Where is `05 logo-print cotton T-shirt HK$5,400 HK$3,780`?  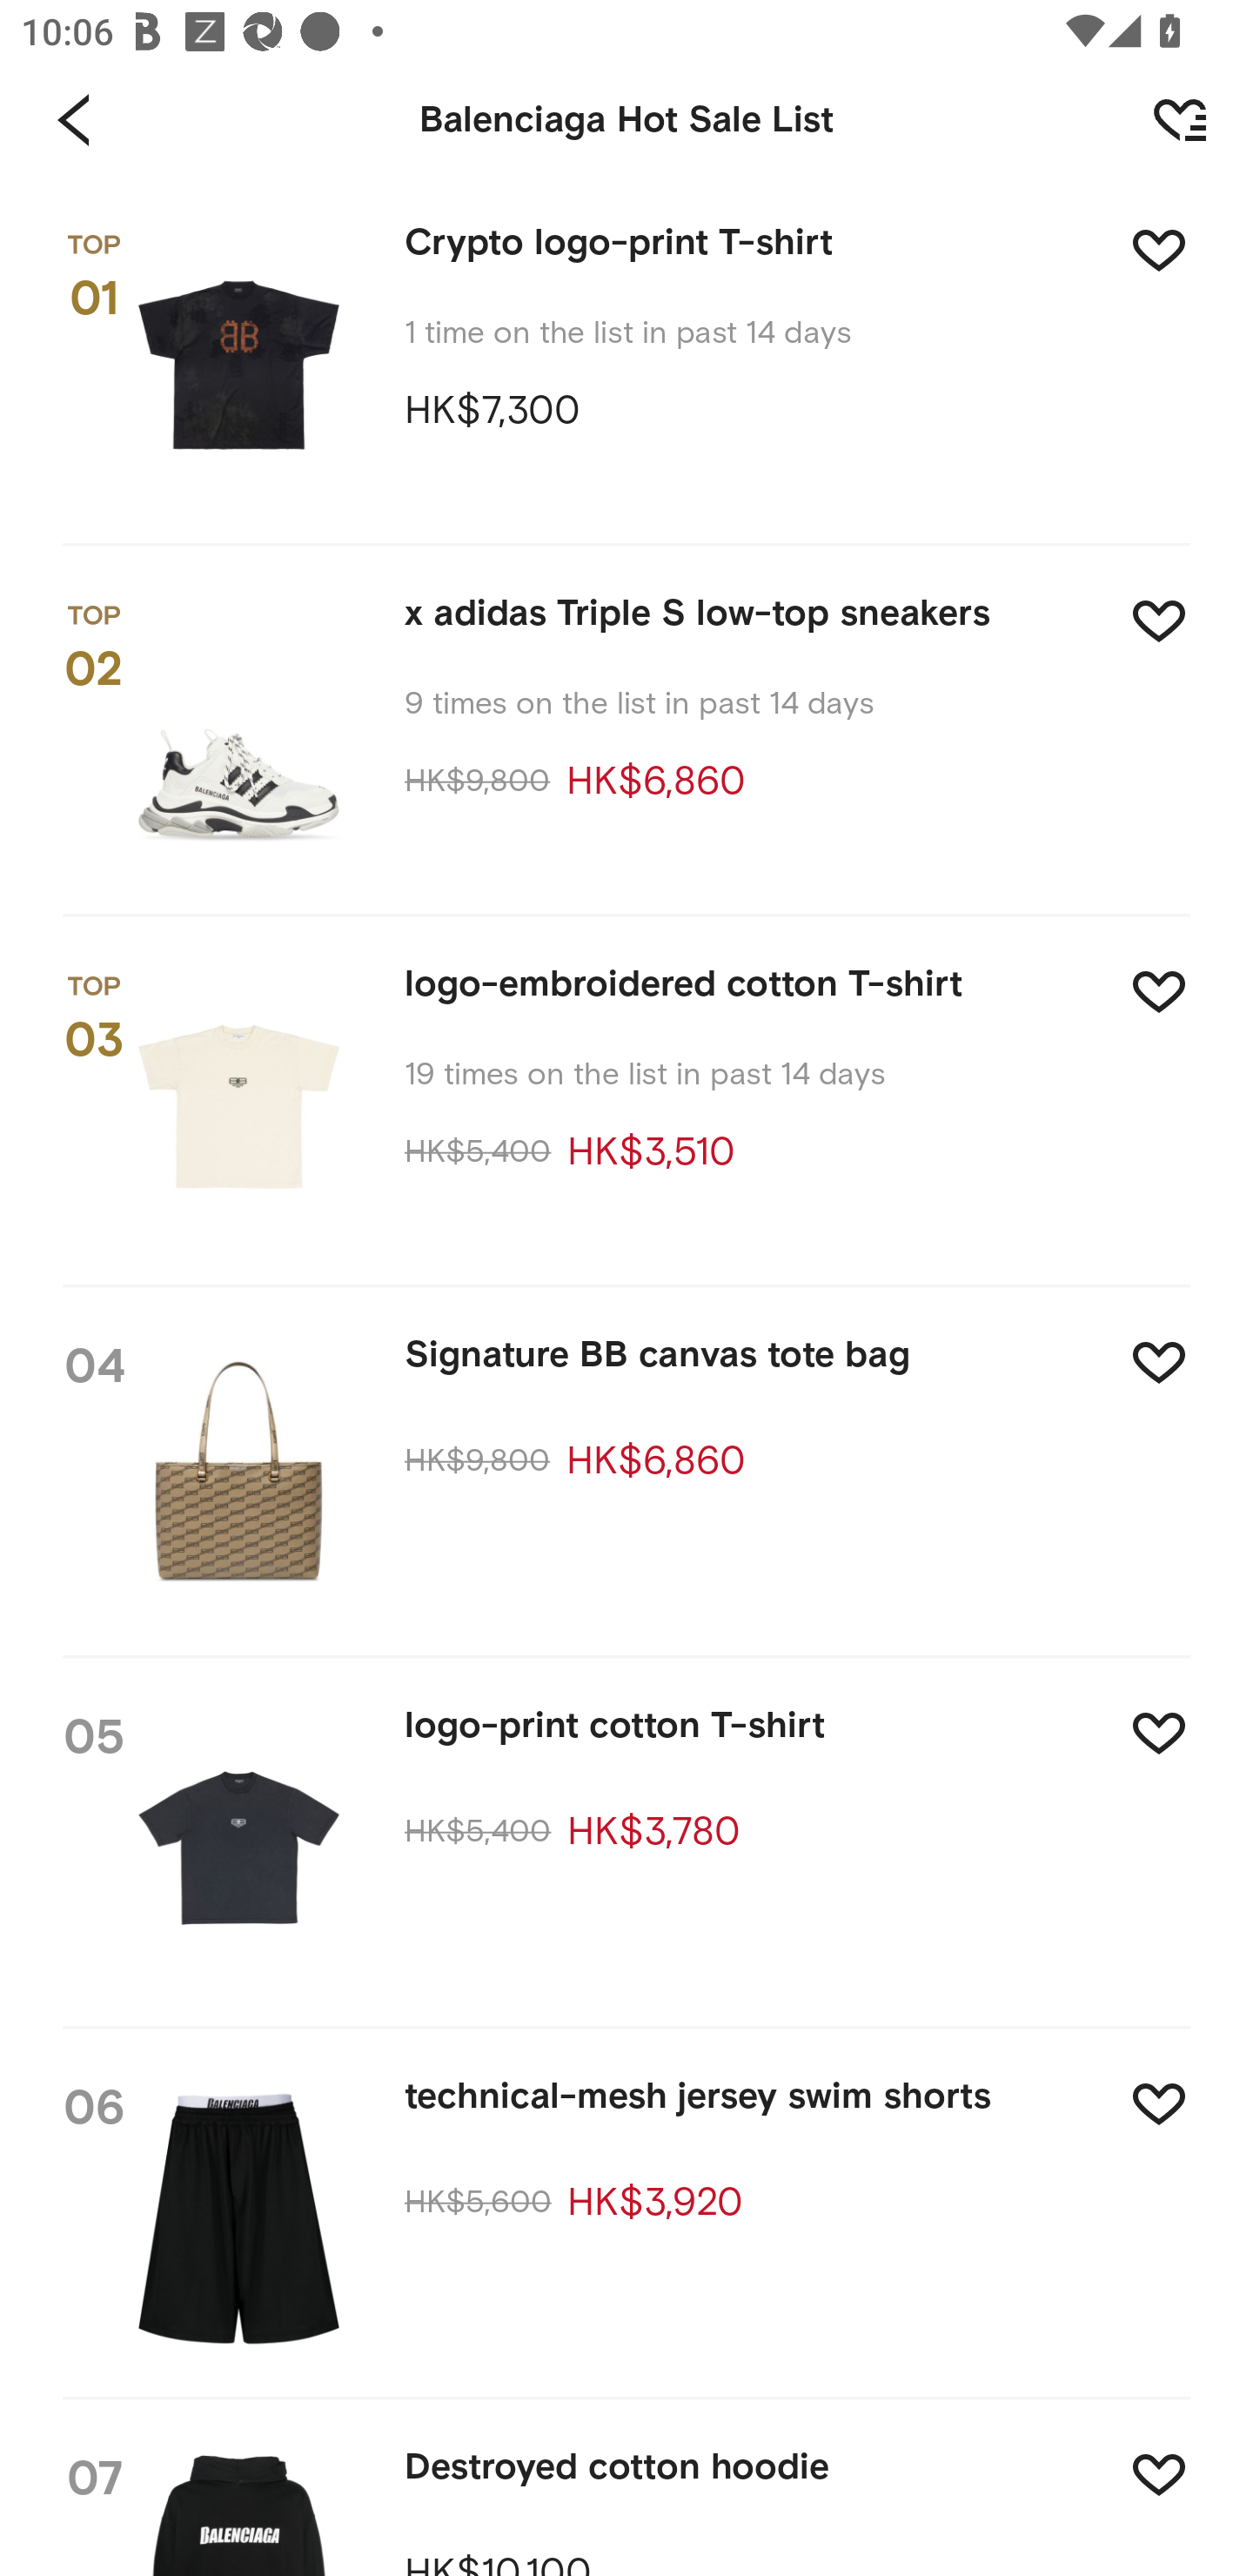
05 logo-print cotton T-shirt HK$5,400 HK$3,780 is located at coordinates (626, 1845).